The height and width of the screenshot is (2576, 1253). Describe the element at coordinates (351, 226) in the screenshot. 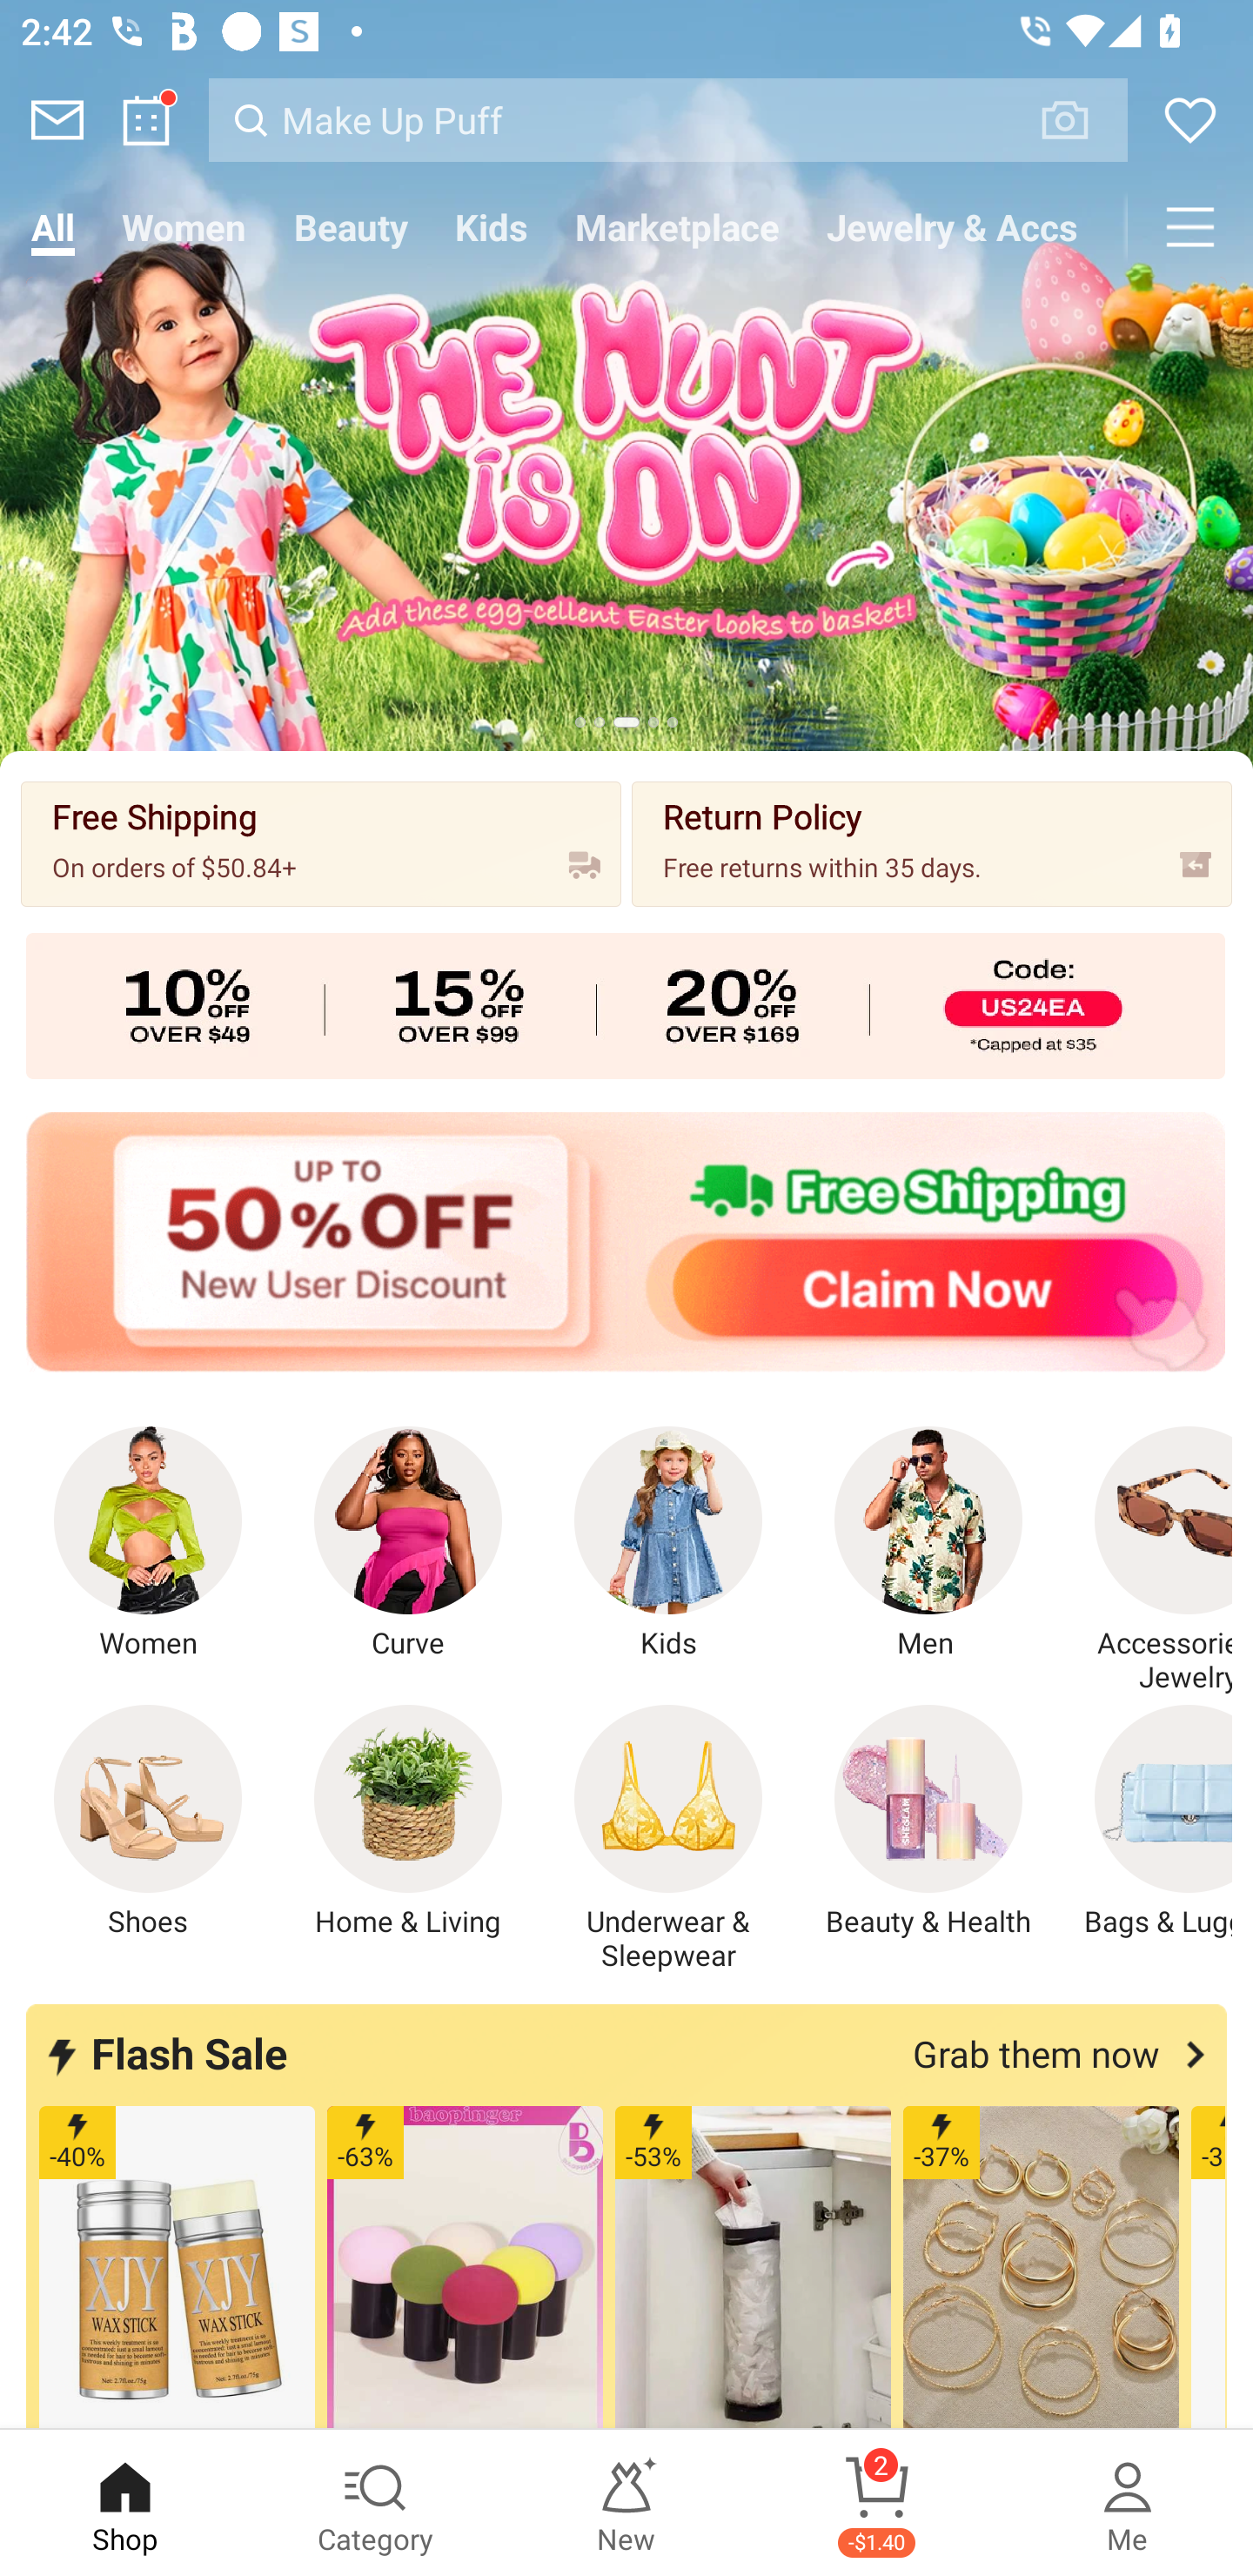

I see `Beauty` at that location.